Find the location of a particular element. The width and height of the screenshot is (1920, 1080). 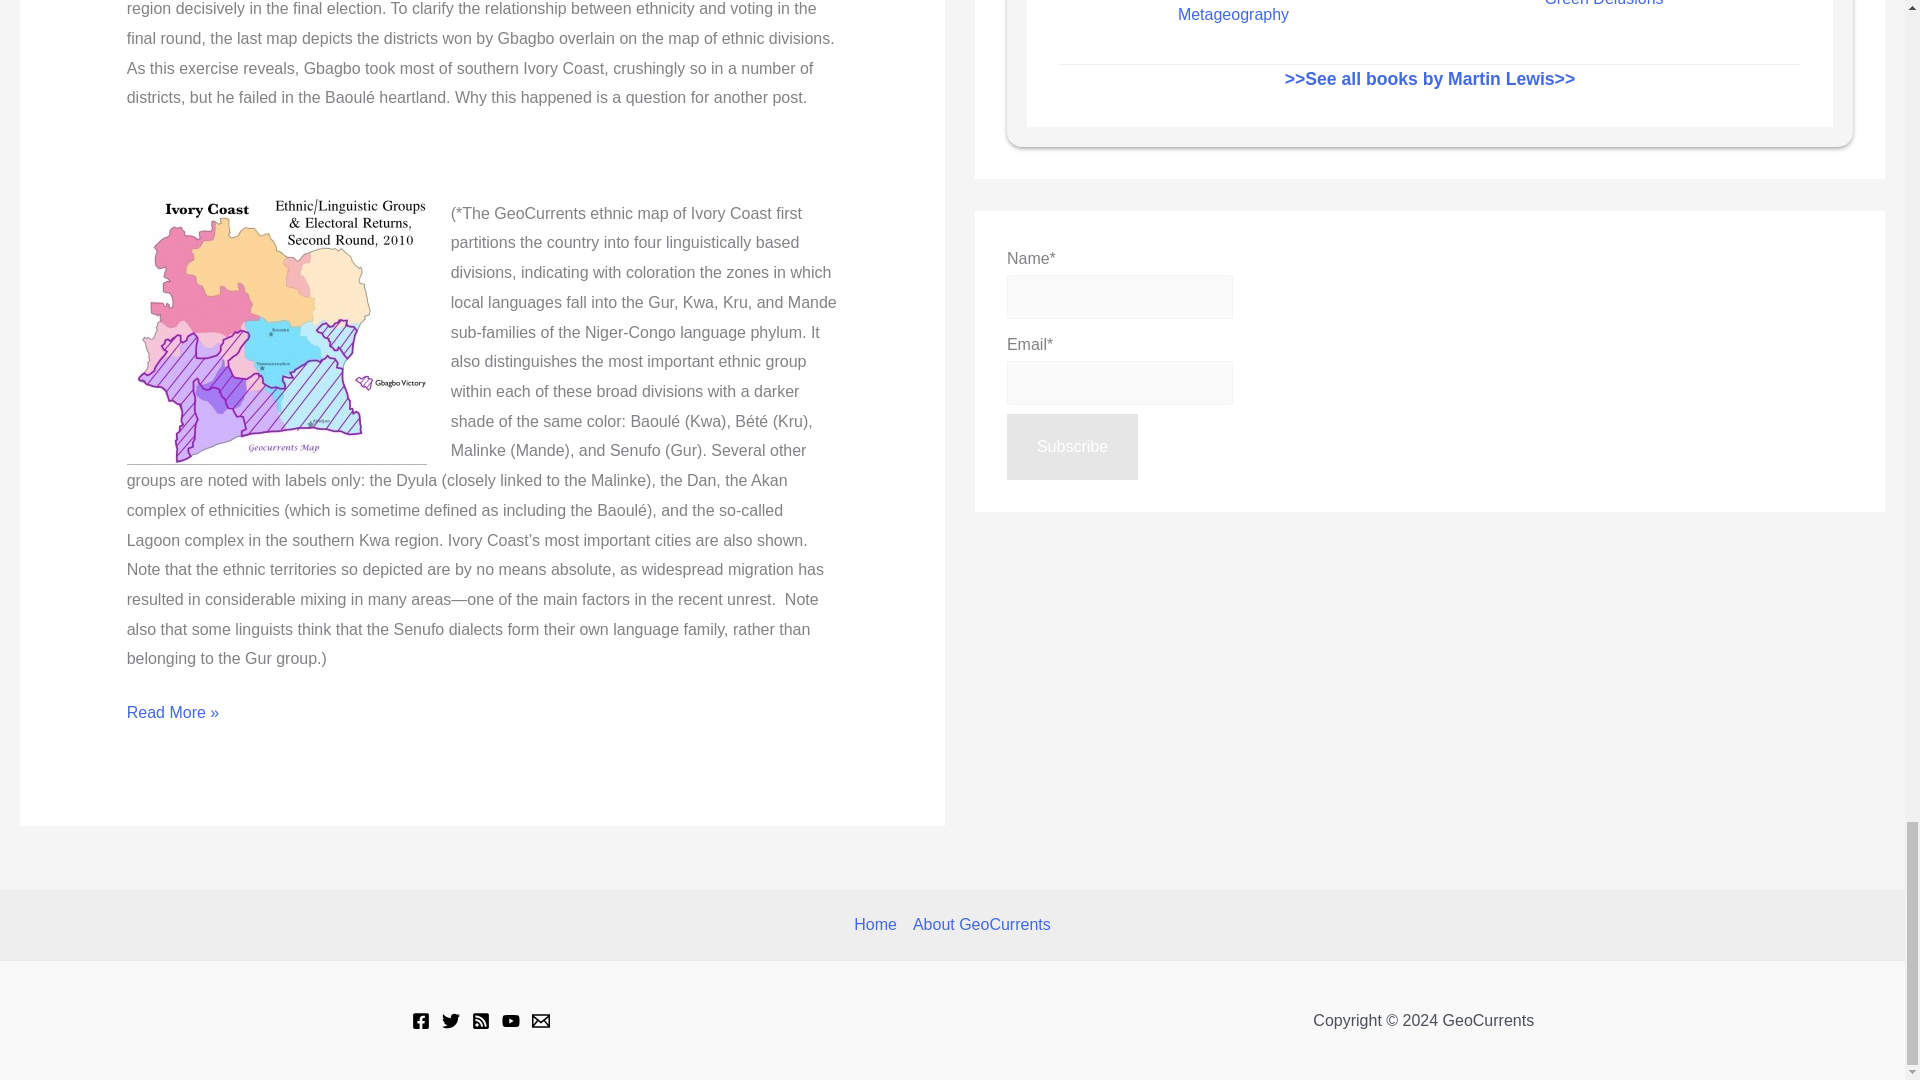

Subscribe is located at coordinates (1072, 446).